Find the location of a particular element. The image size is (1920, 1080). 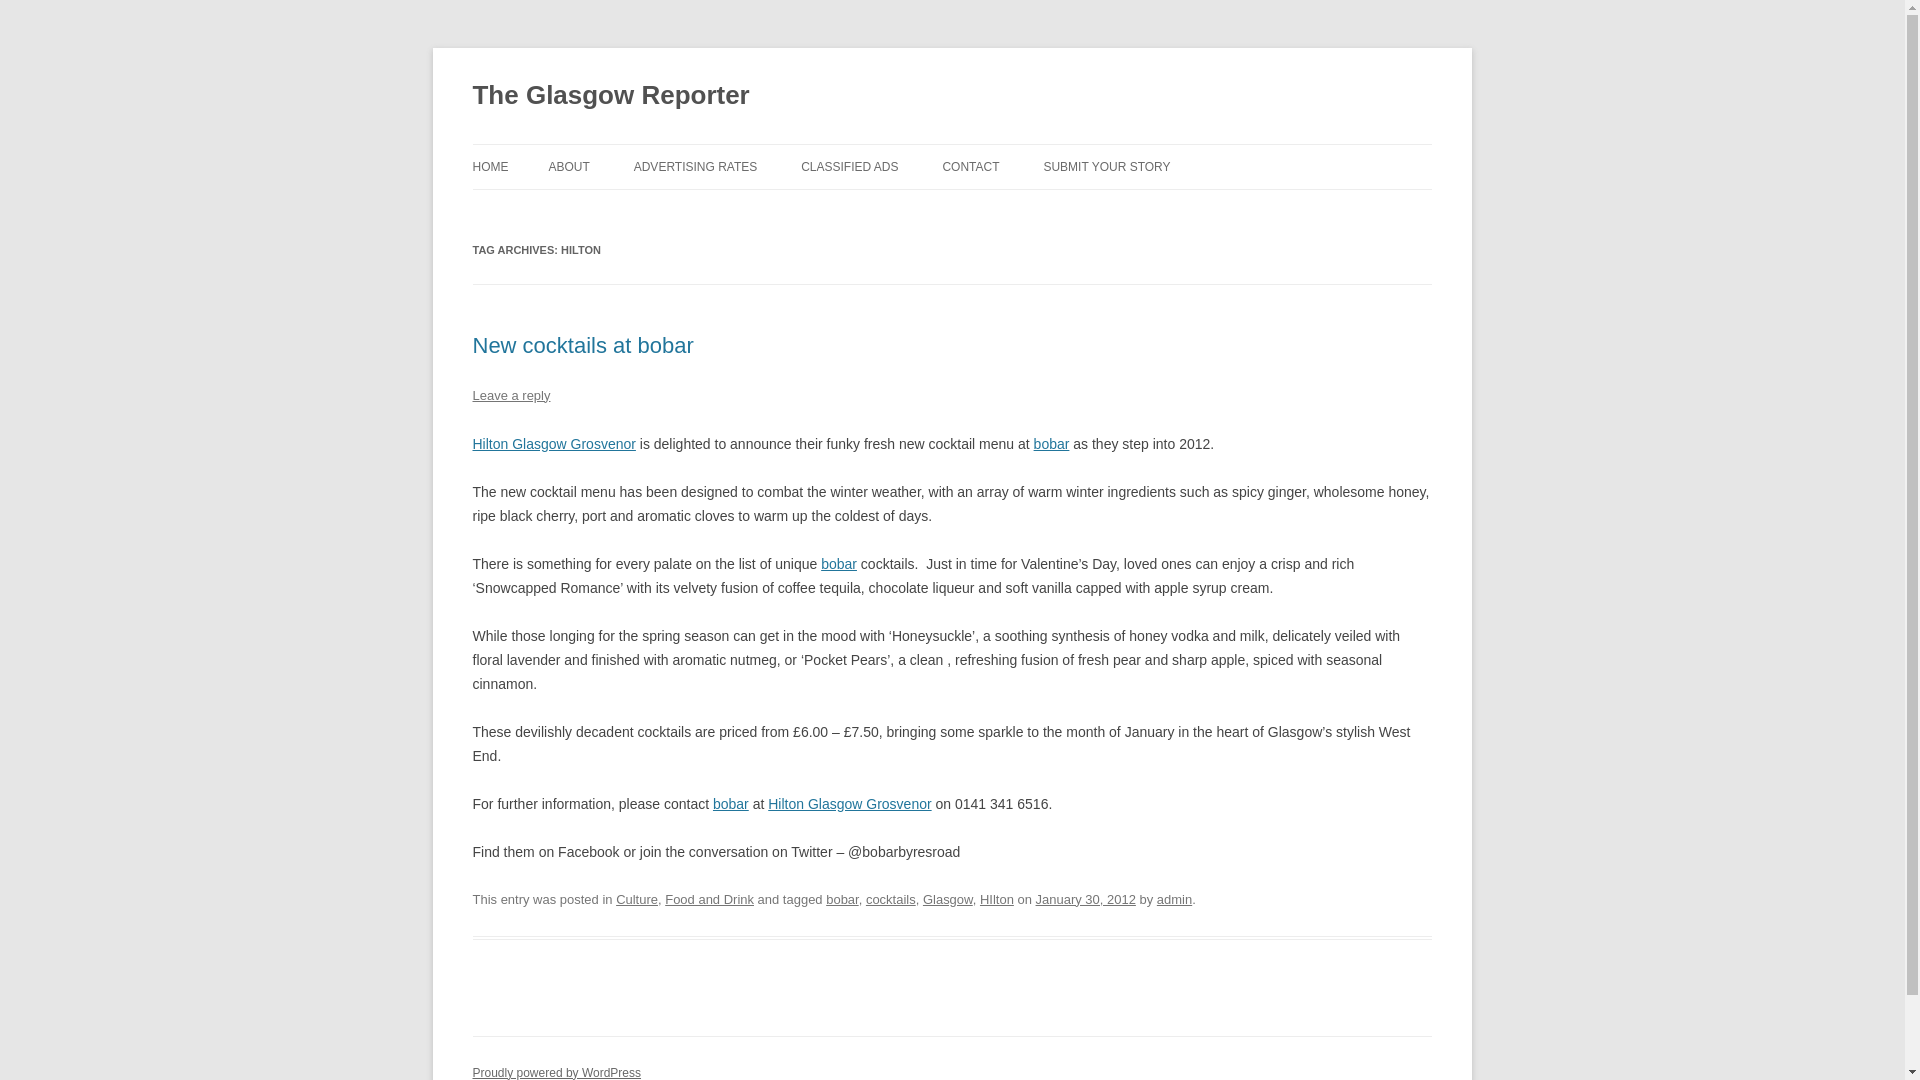

12:30 pm is located at coordinates (1086, 900).